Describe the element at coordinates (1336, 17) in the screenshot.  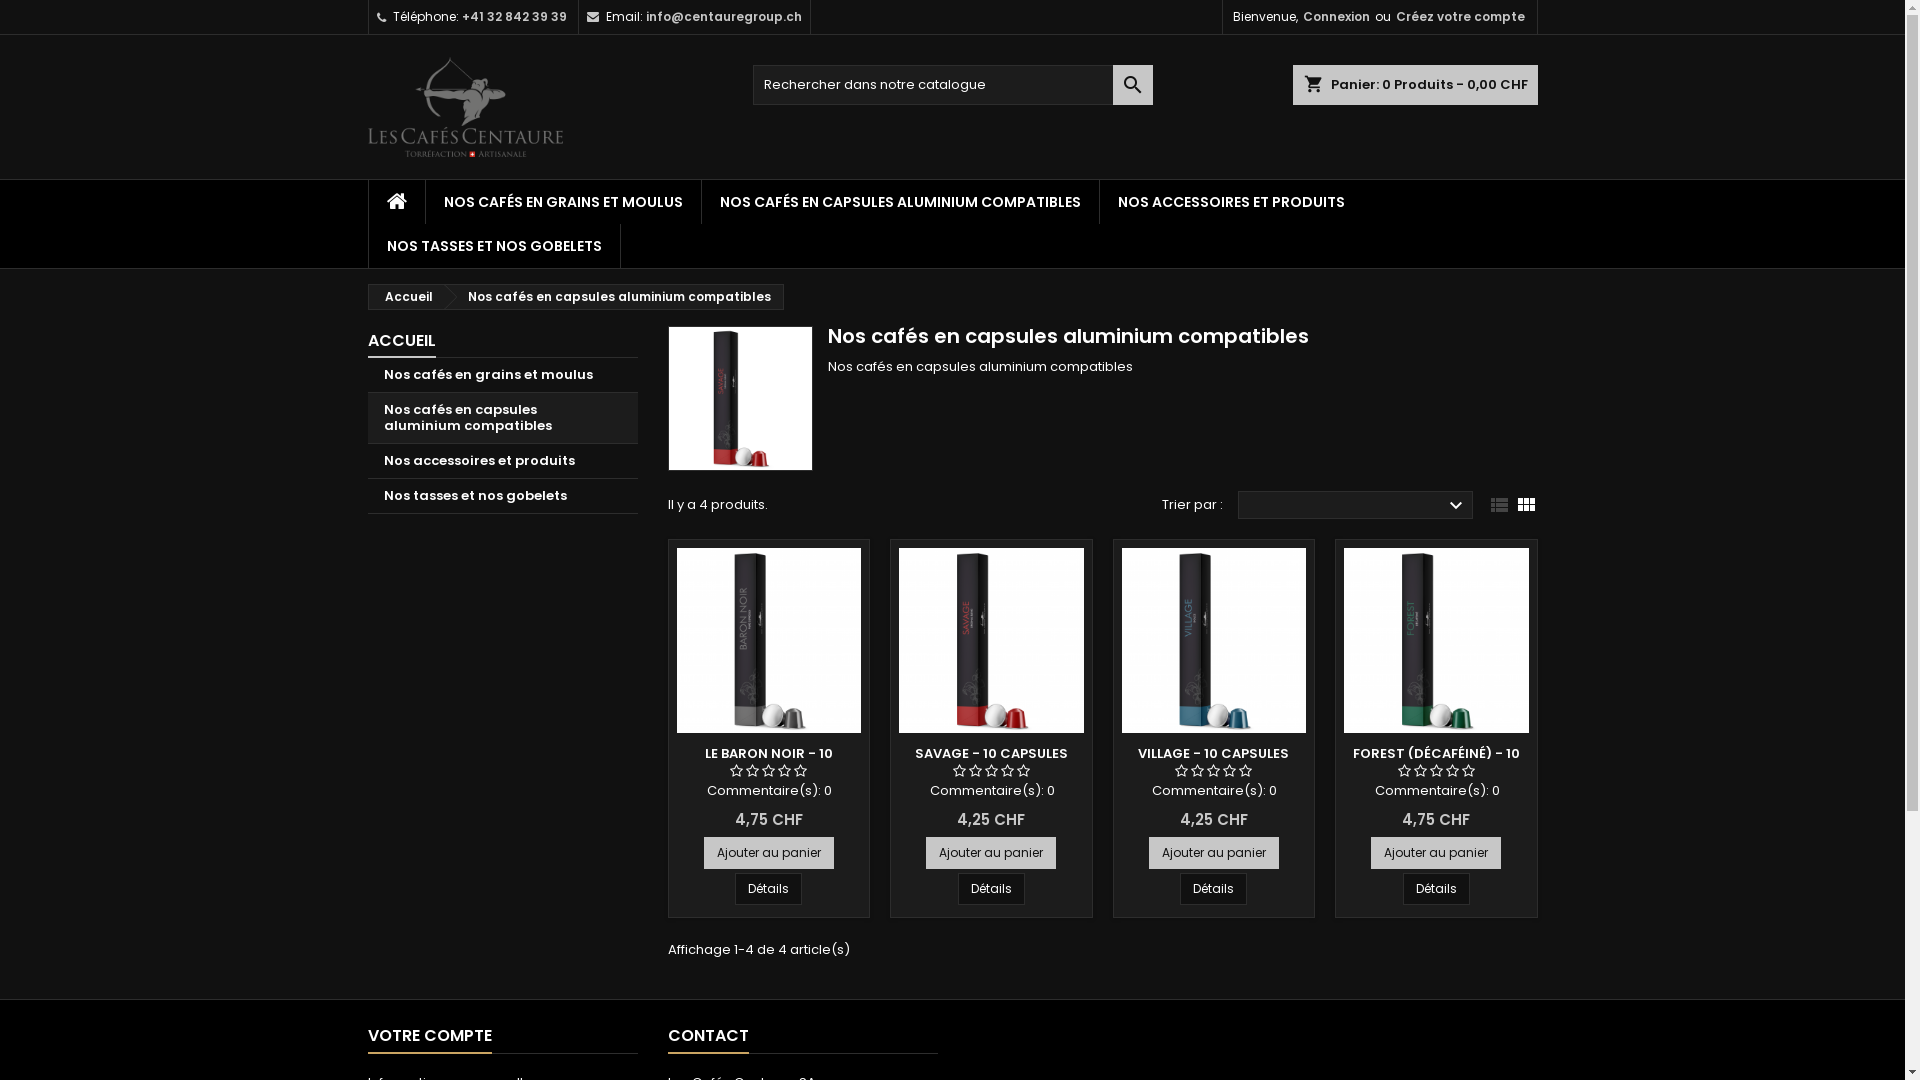
I see `Connexion` at that location.